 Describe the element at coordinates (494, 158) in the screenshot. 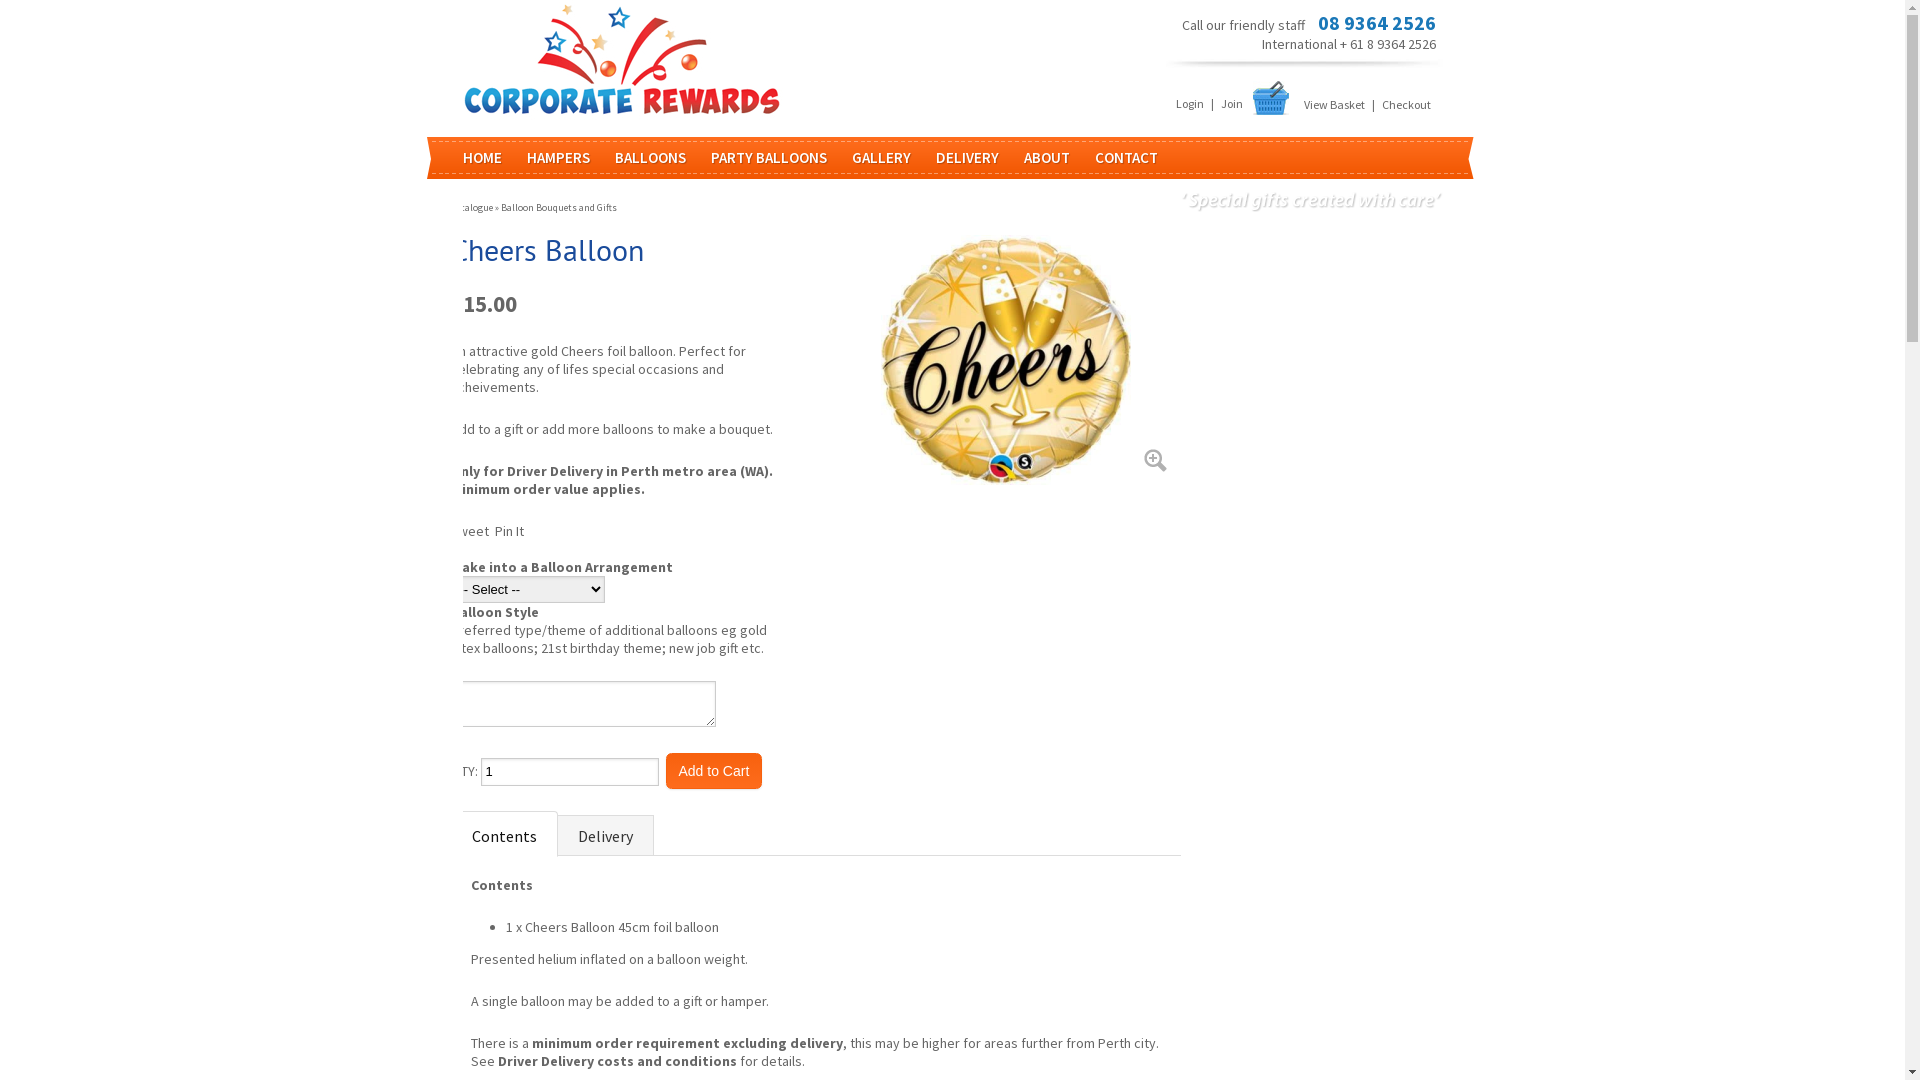

I see `HOME` at that location.